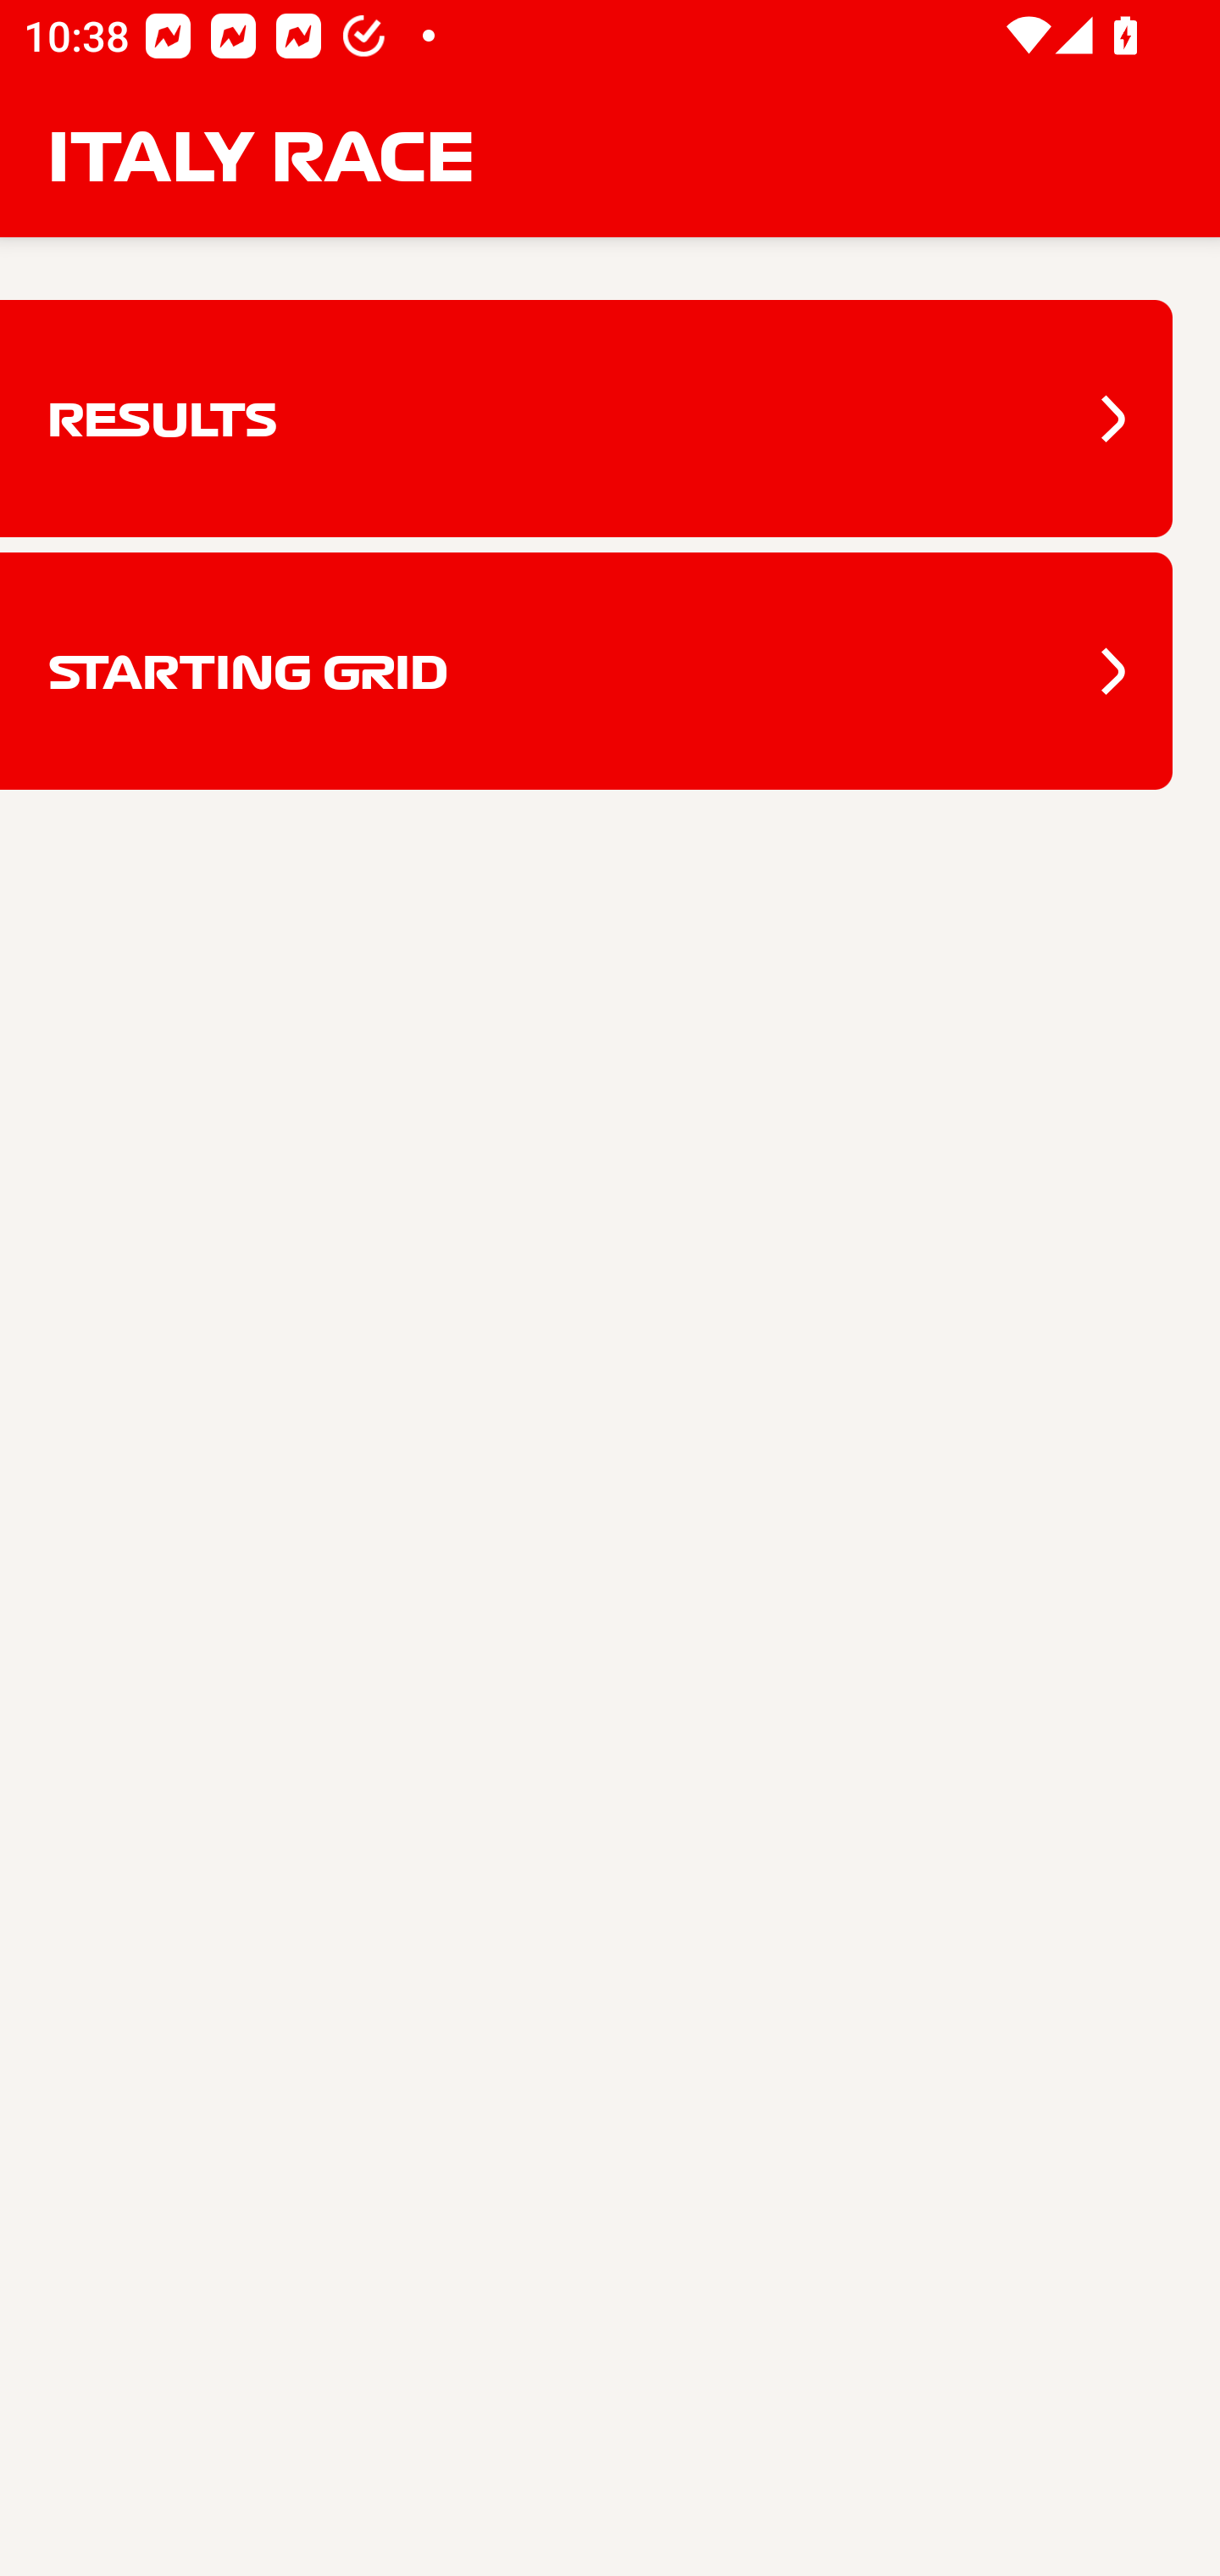 The image size is (1220, 2576). Describe the element at coordinates (586, 419) in the screenshot. I see `RESULTS` at that location.